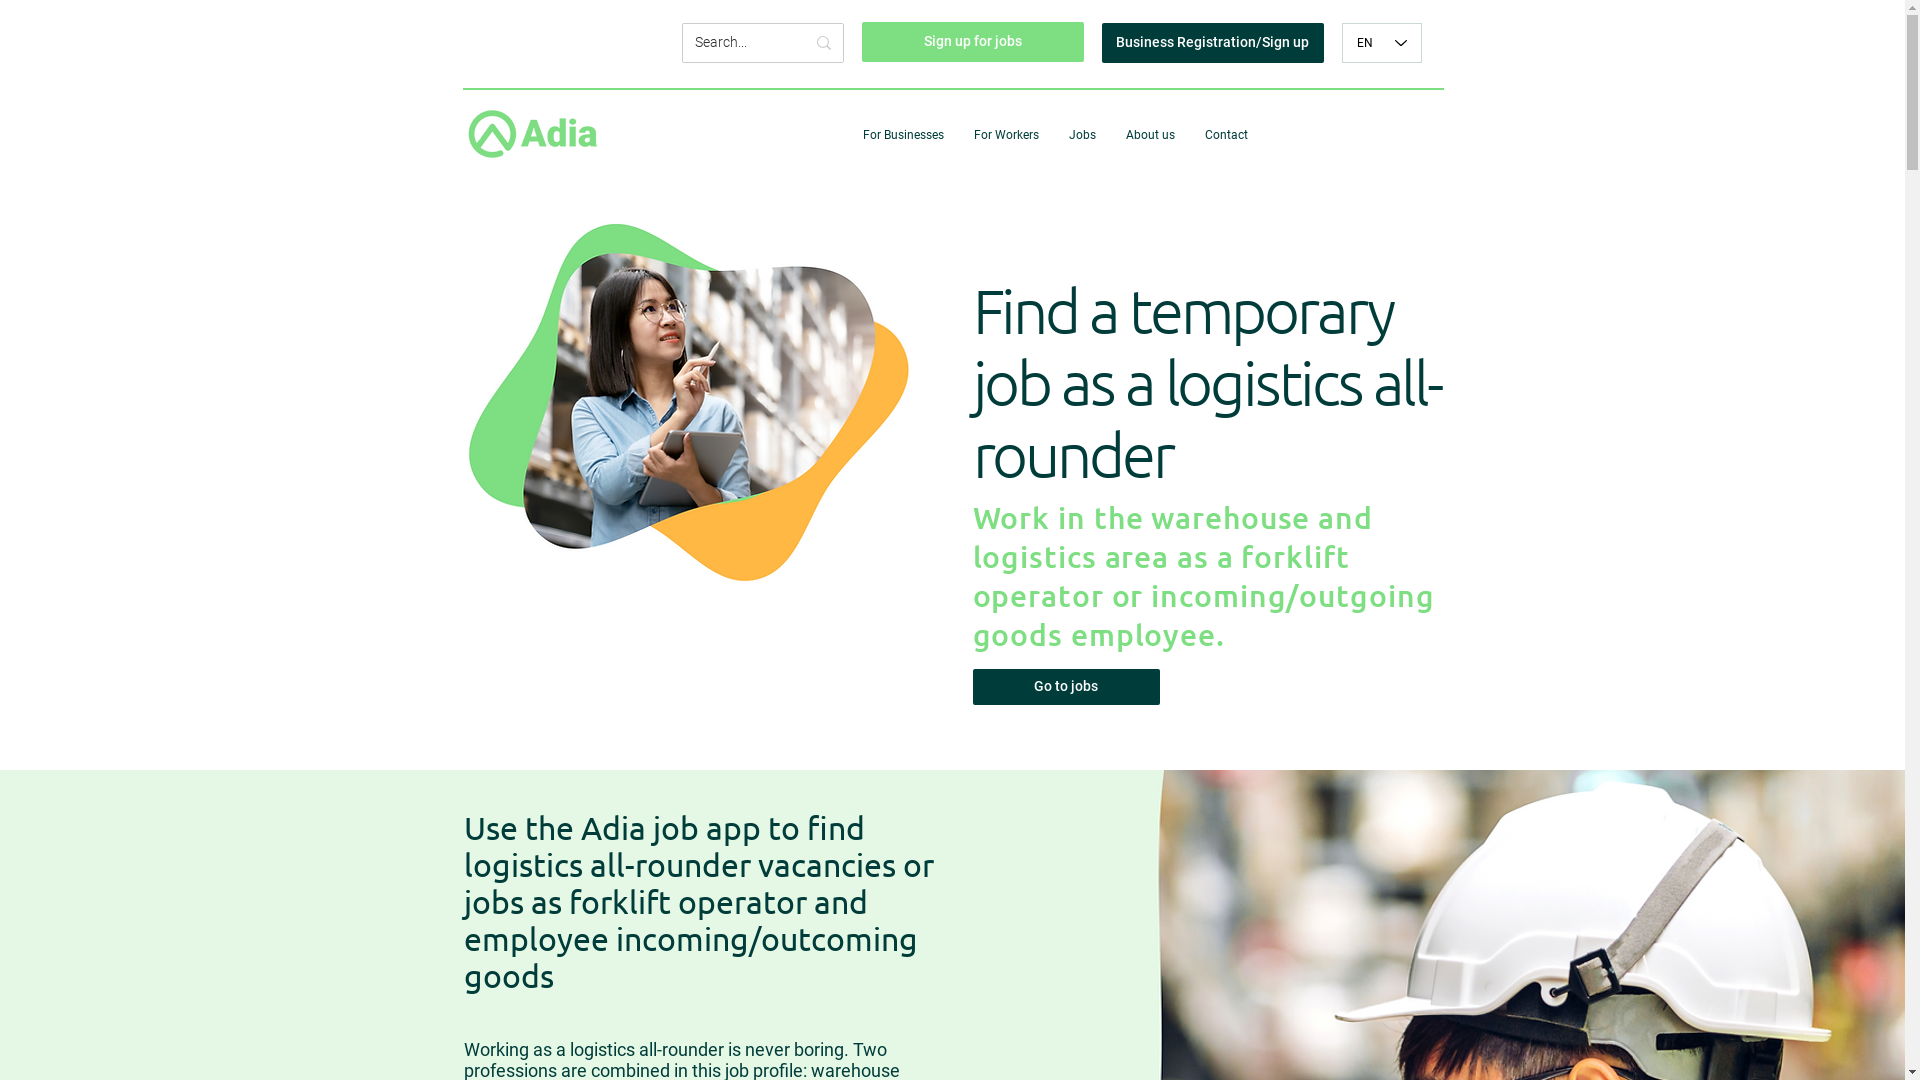 This screenshot has height=1080, width=1920. I want to click on For Businesses, so click(904, 136).